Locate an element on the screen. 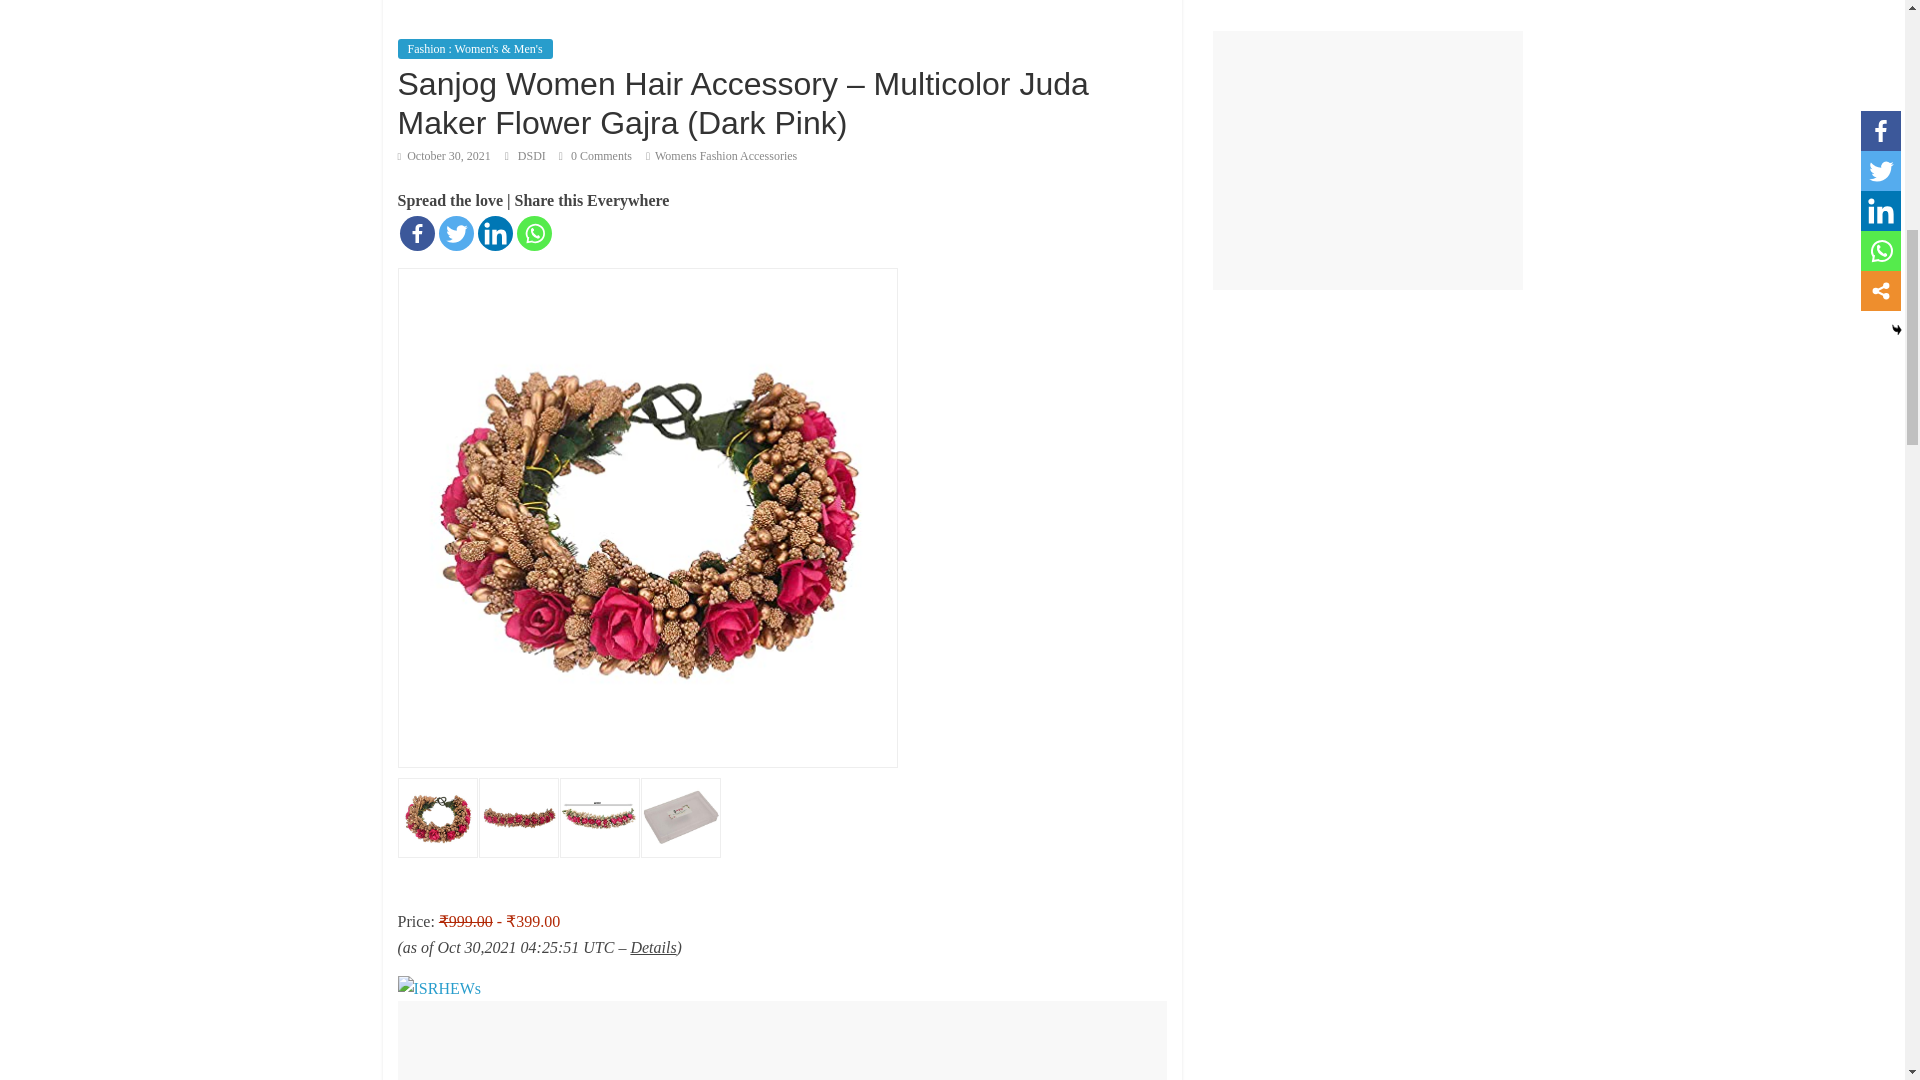 Image resolution: width=1920 pixels, height=1080 pixels. Twitter is located at coordinates (454, 233).